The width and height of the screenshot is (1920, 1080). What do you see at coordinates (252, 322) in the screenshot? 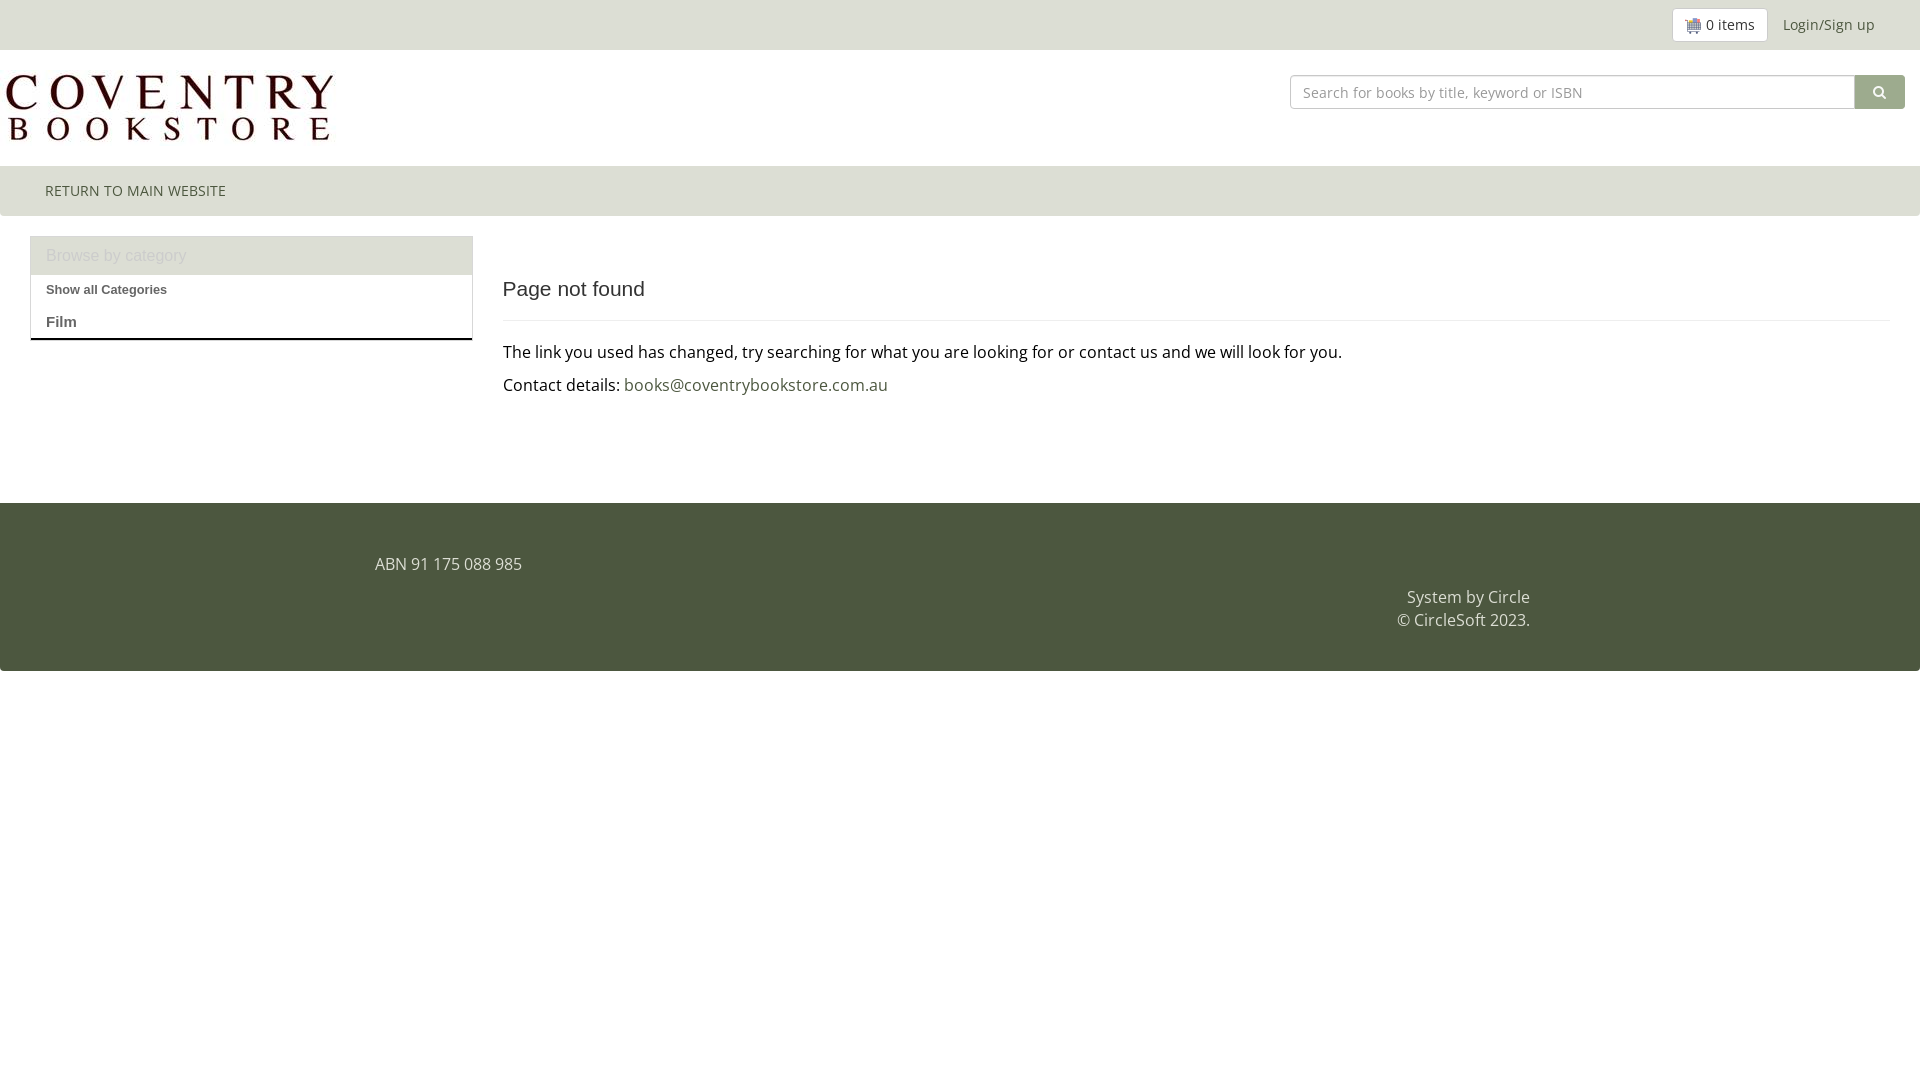
I see `Film` at bounding box center [252, 322].